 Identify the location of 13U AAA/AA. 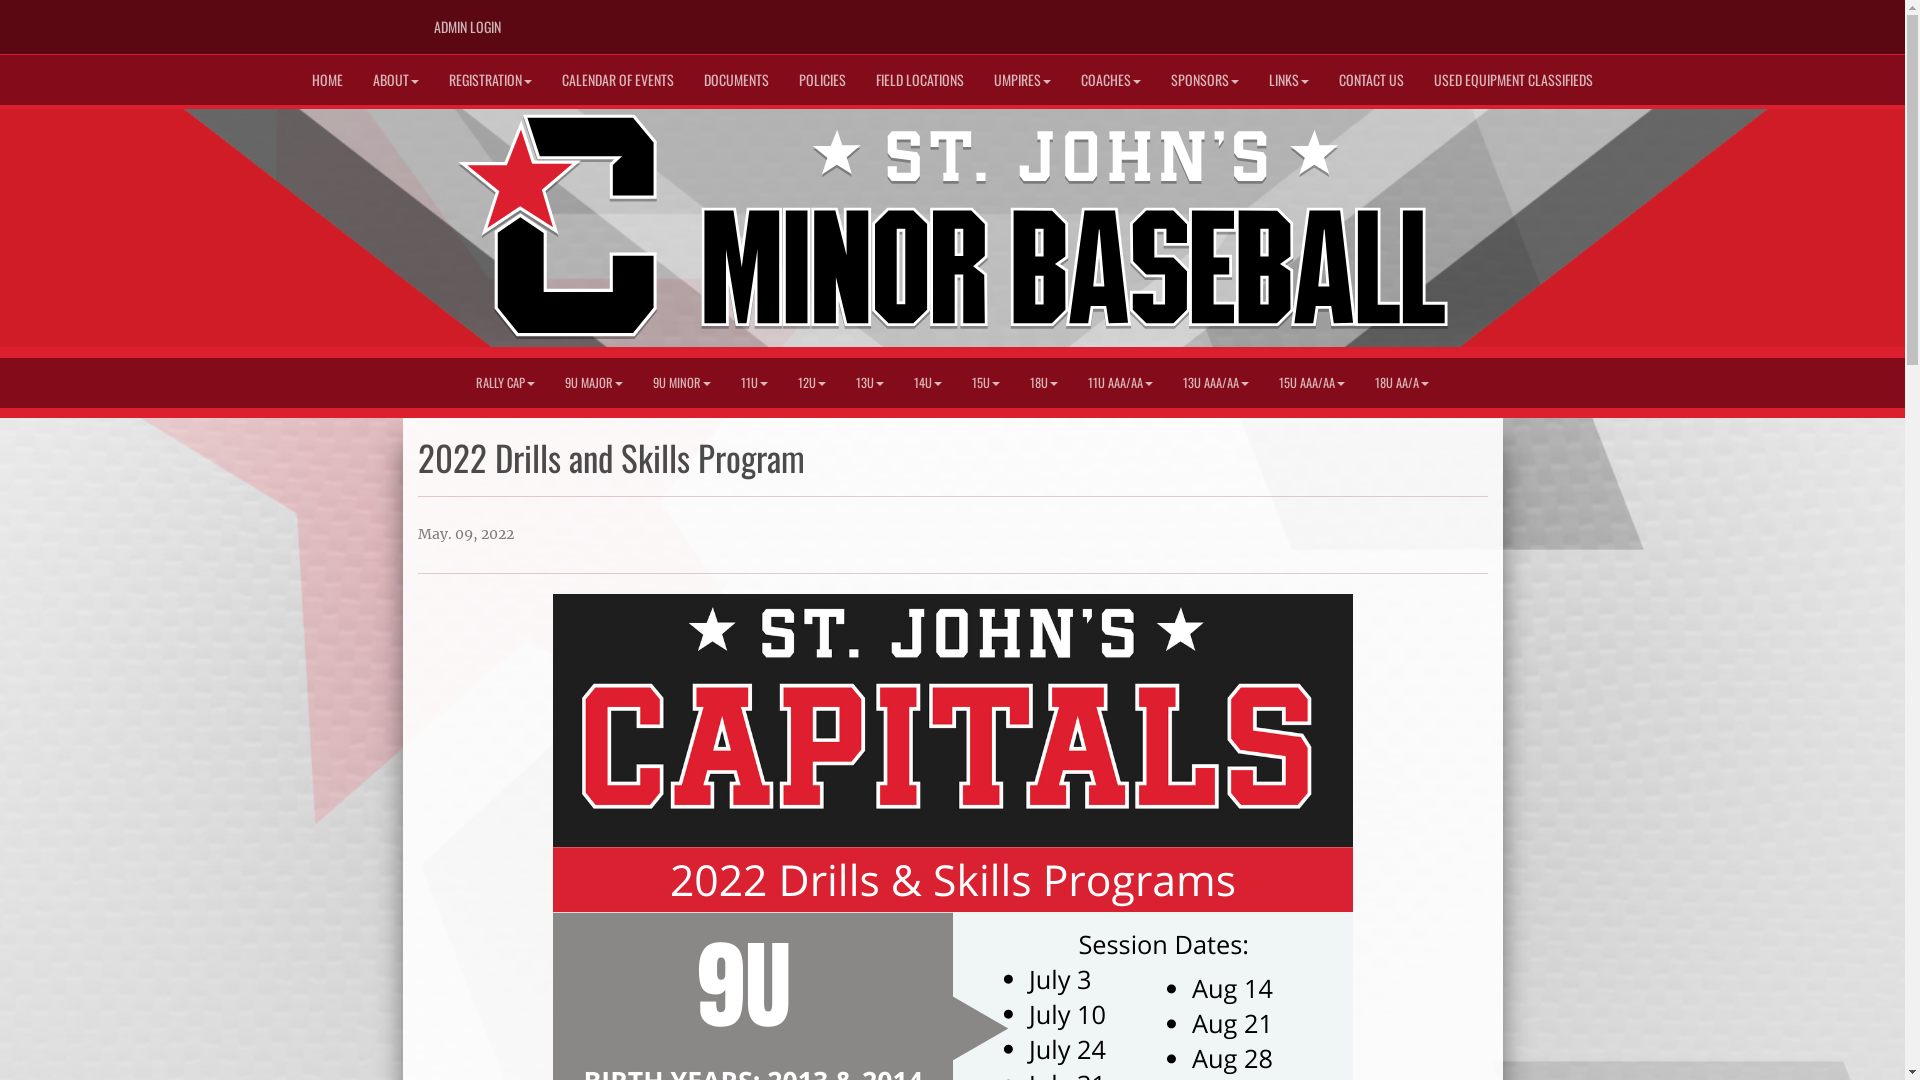
(1216, 383).